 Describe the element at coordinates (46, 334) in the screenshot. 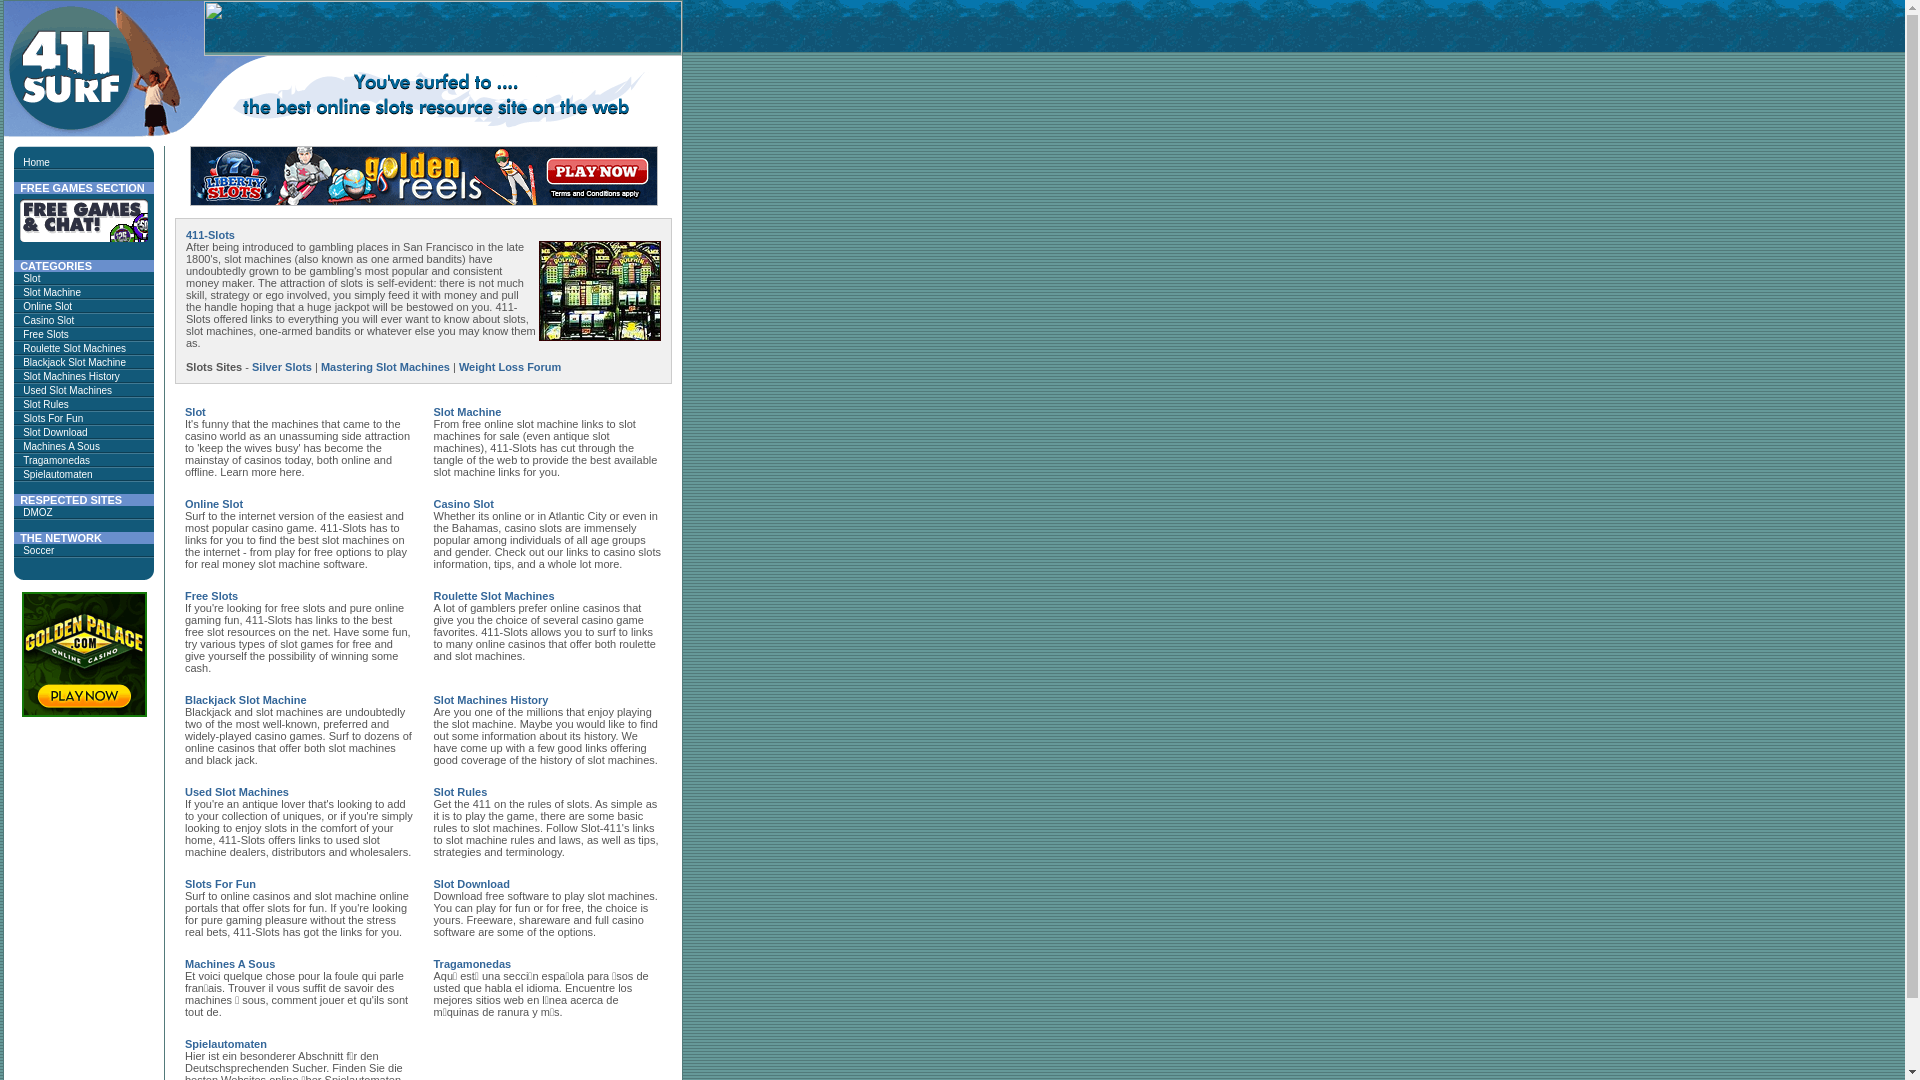

I see `Free Slots` at that location.